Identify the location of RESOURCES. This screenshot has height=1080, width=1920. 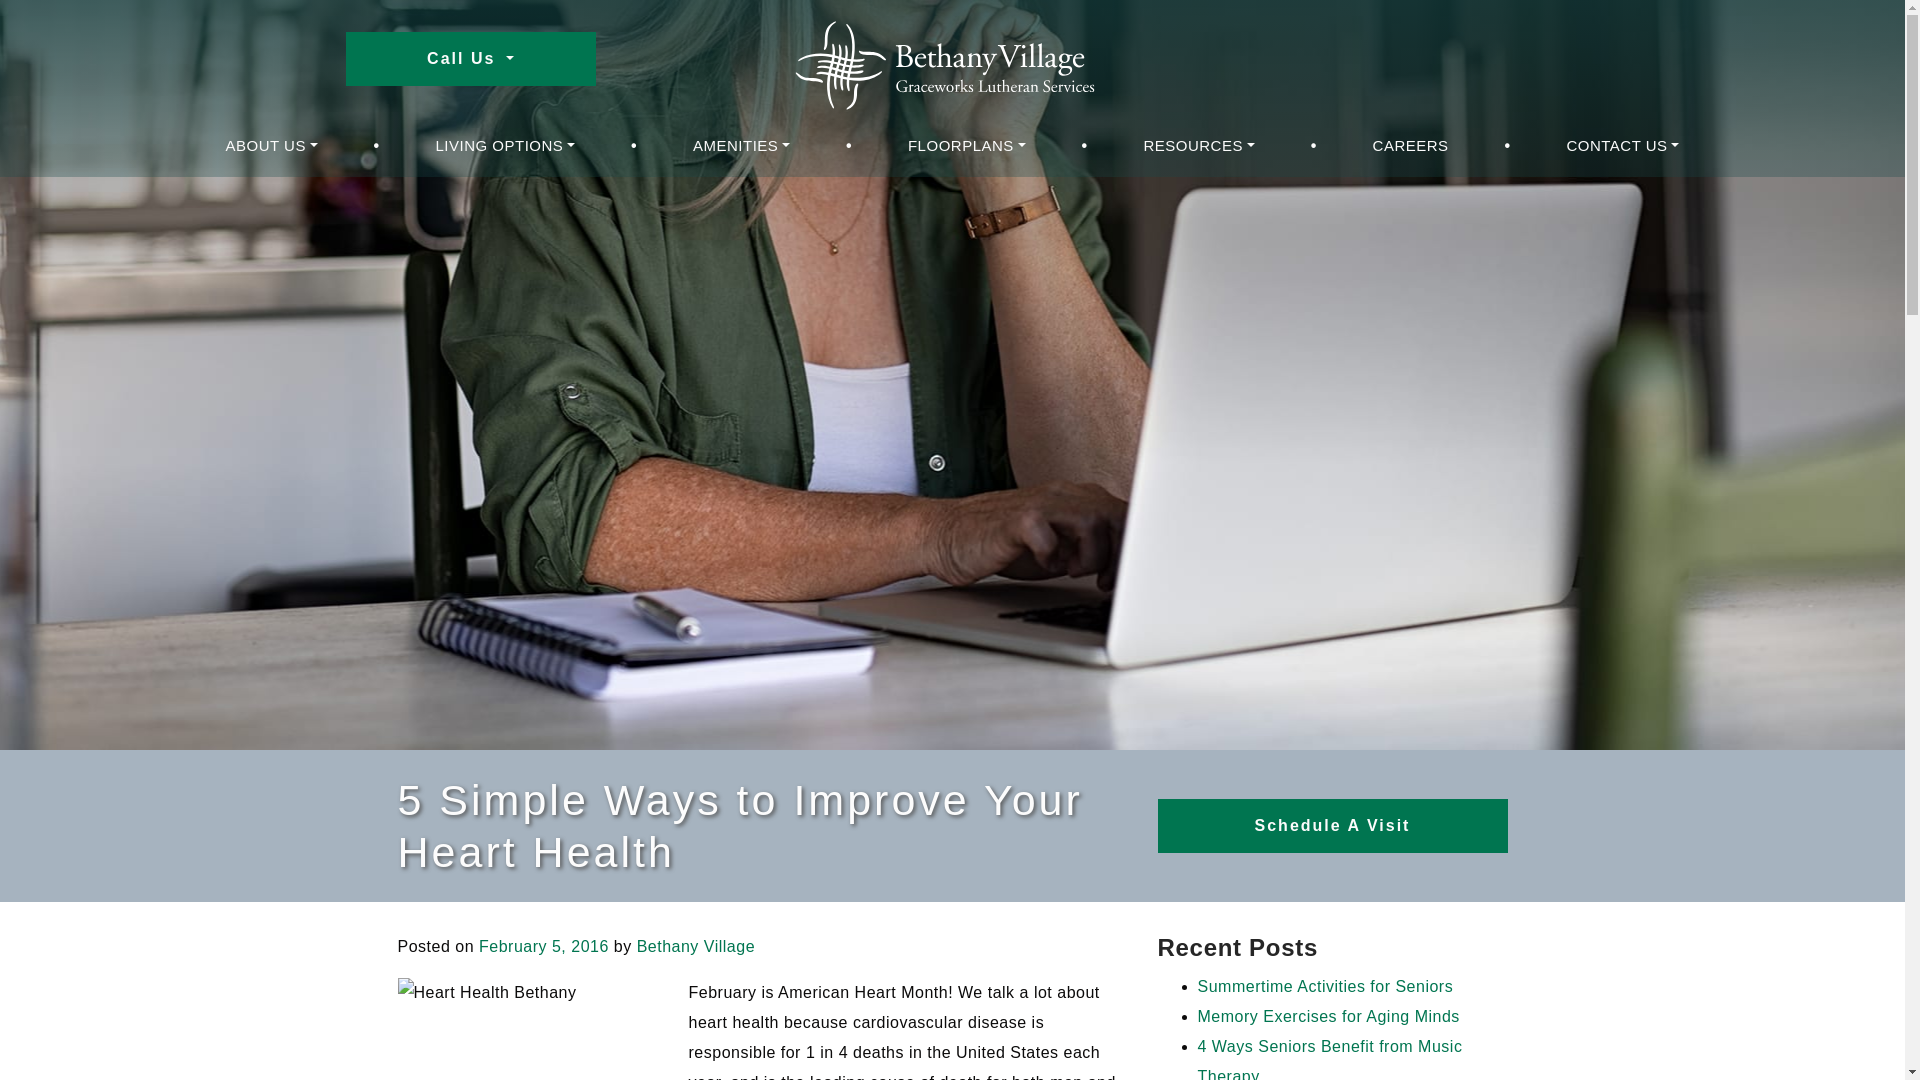
(1198, 146).